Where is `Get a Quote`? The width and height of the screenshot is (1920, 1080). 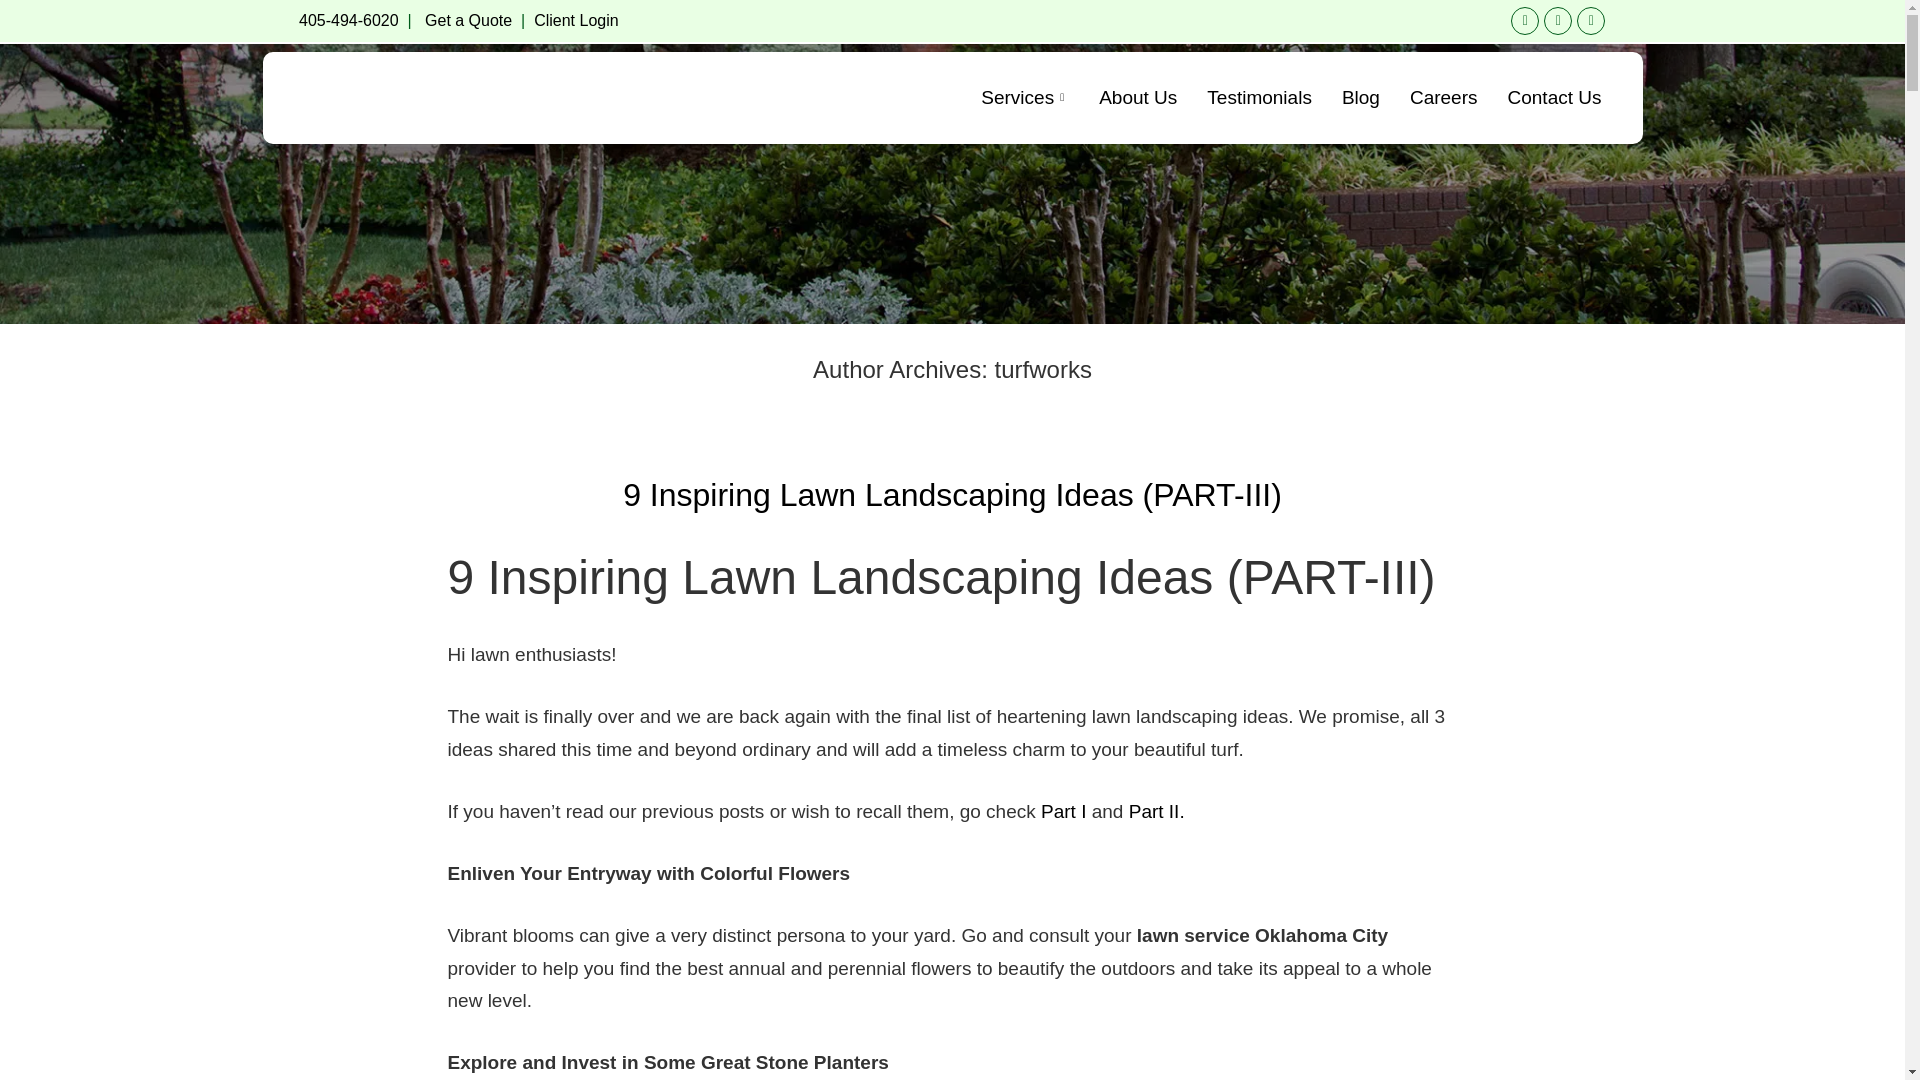 Get a Quote is located at coordinates (468, 20).